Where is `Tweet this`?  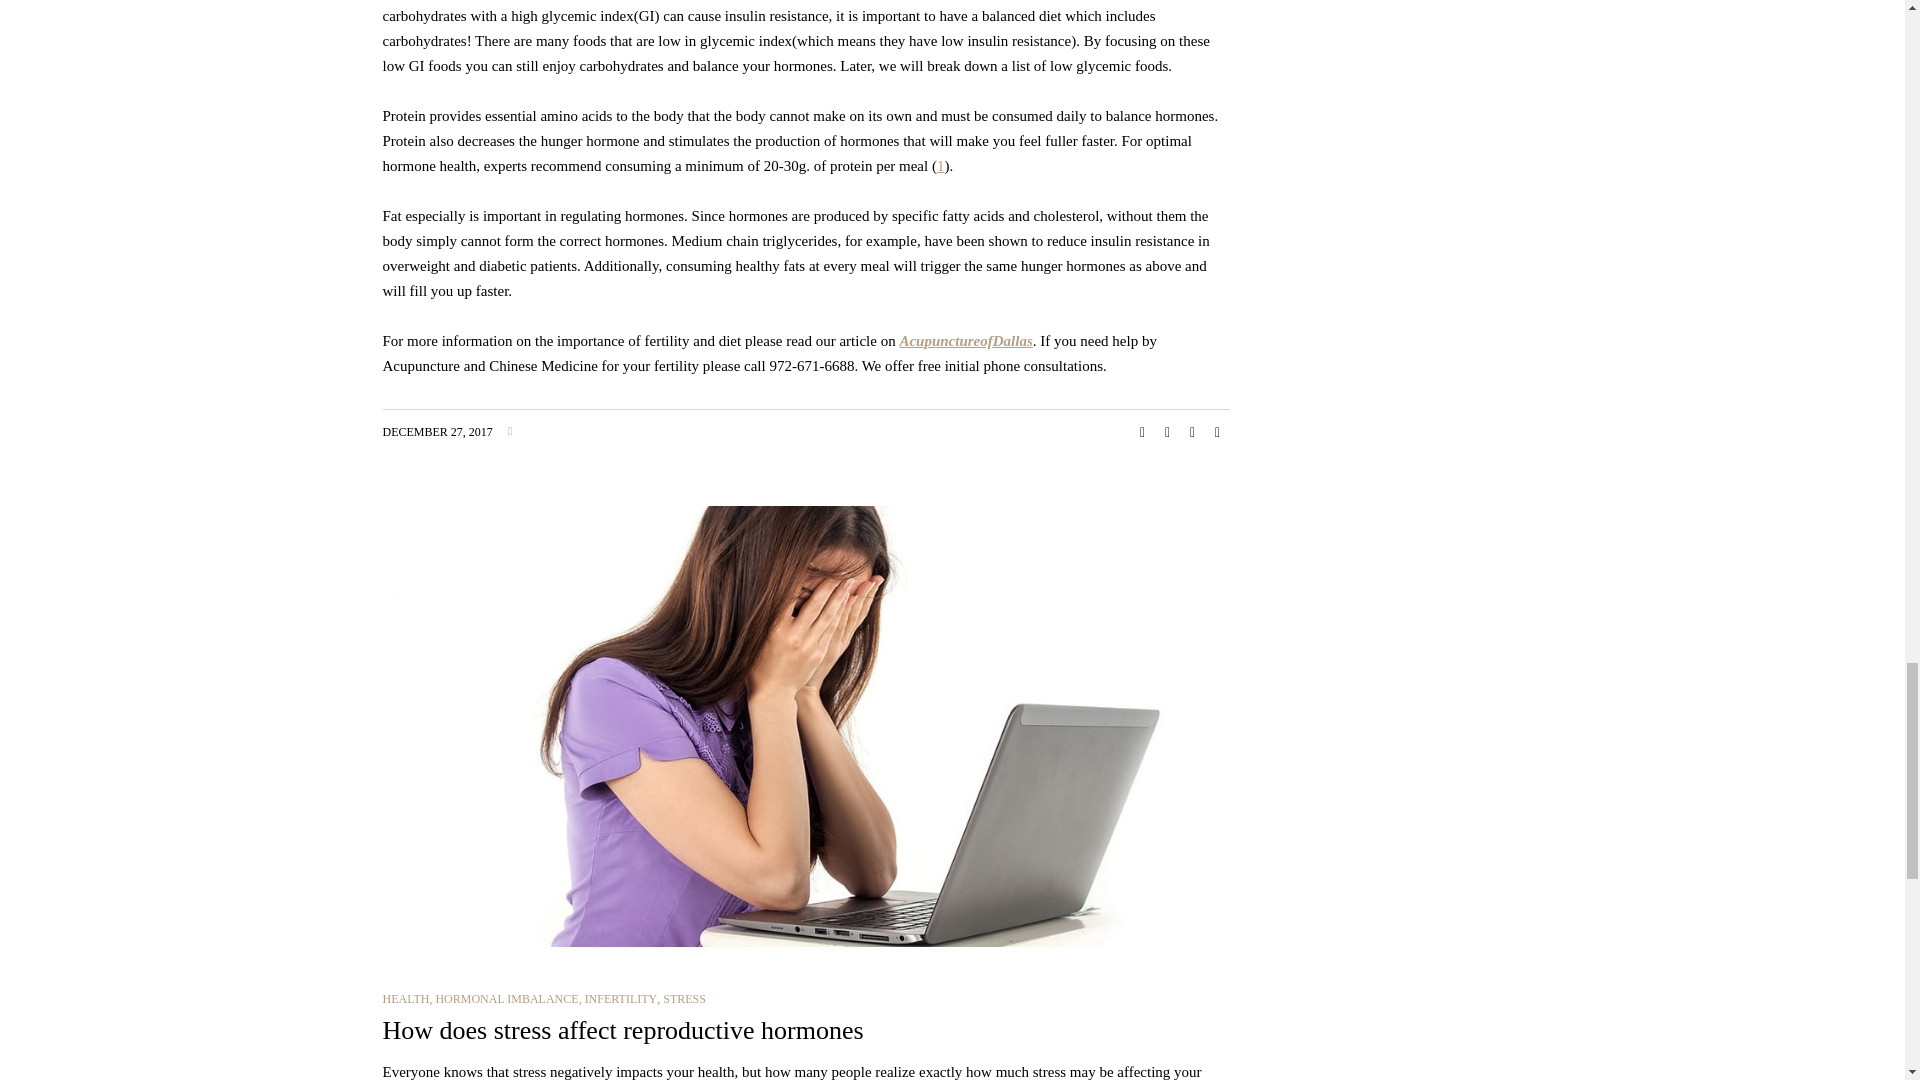
Tweet this is located at coordinates (1168, 432).